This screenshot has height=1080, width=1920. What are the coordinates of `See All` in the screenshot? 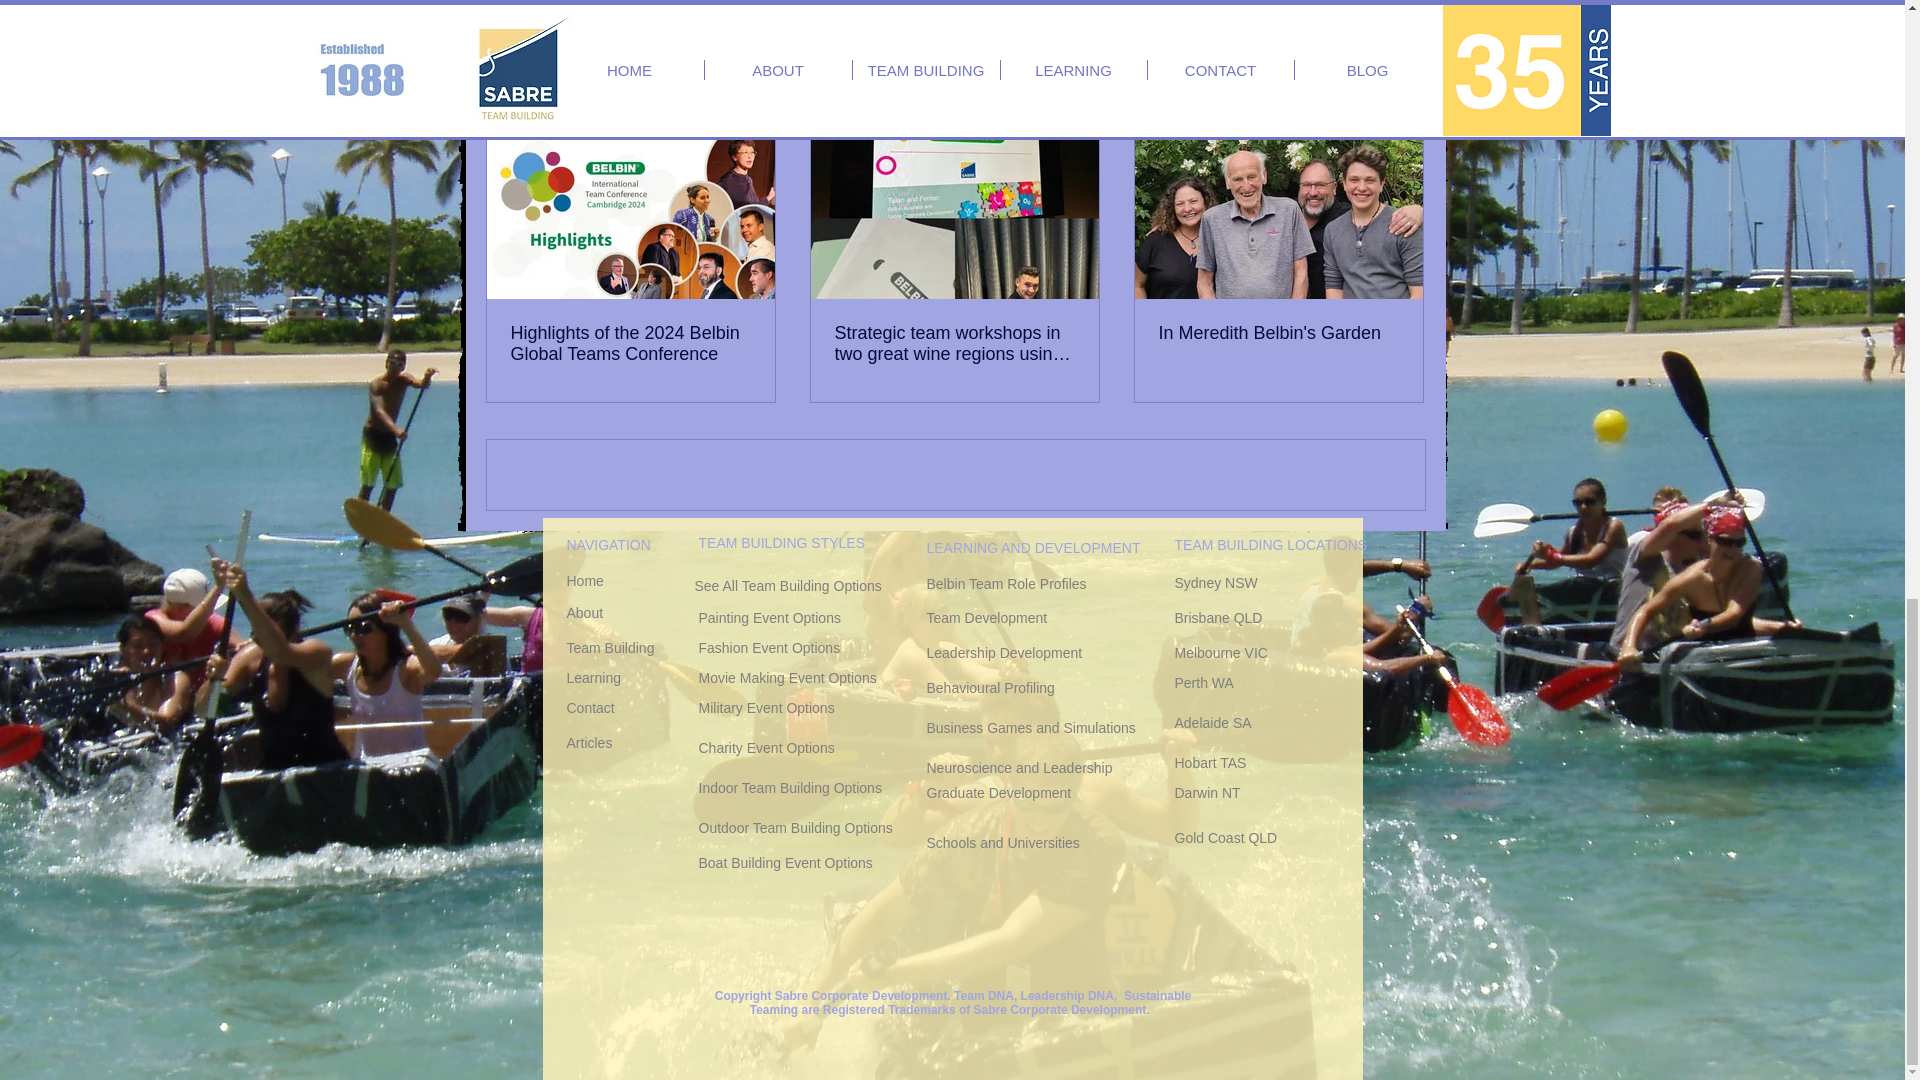 It's located at (1404, 101).